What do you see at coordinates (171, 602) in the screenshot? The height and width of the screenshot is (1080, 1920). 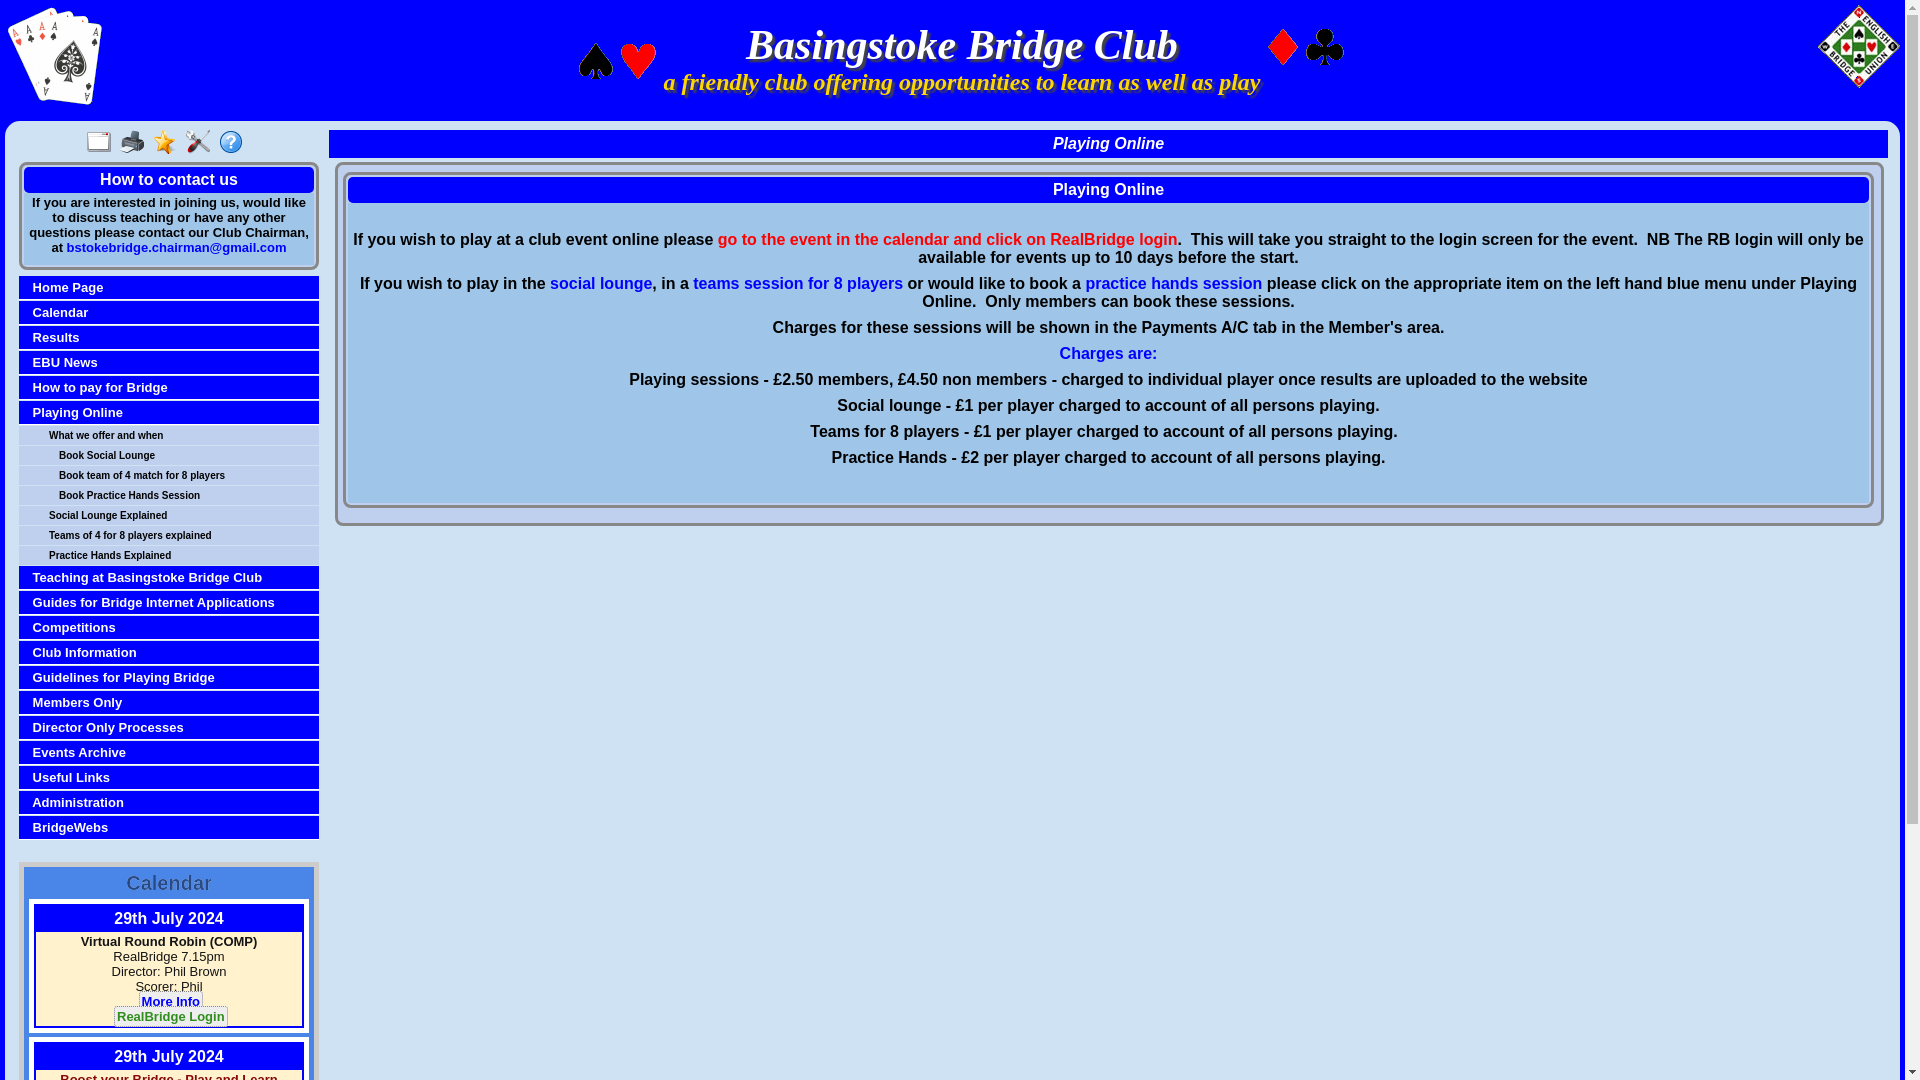 I see ` Guides for Bridge Internet Applications` at bounding box center [171, 602].